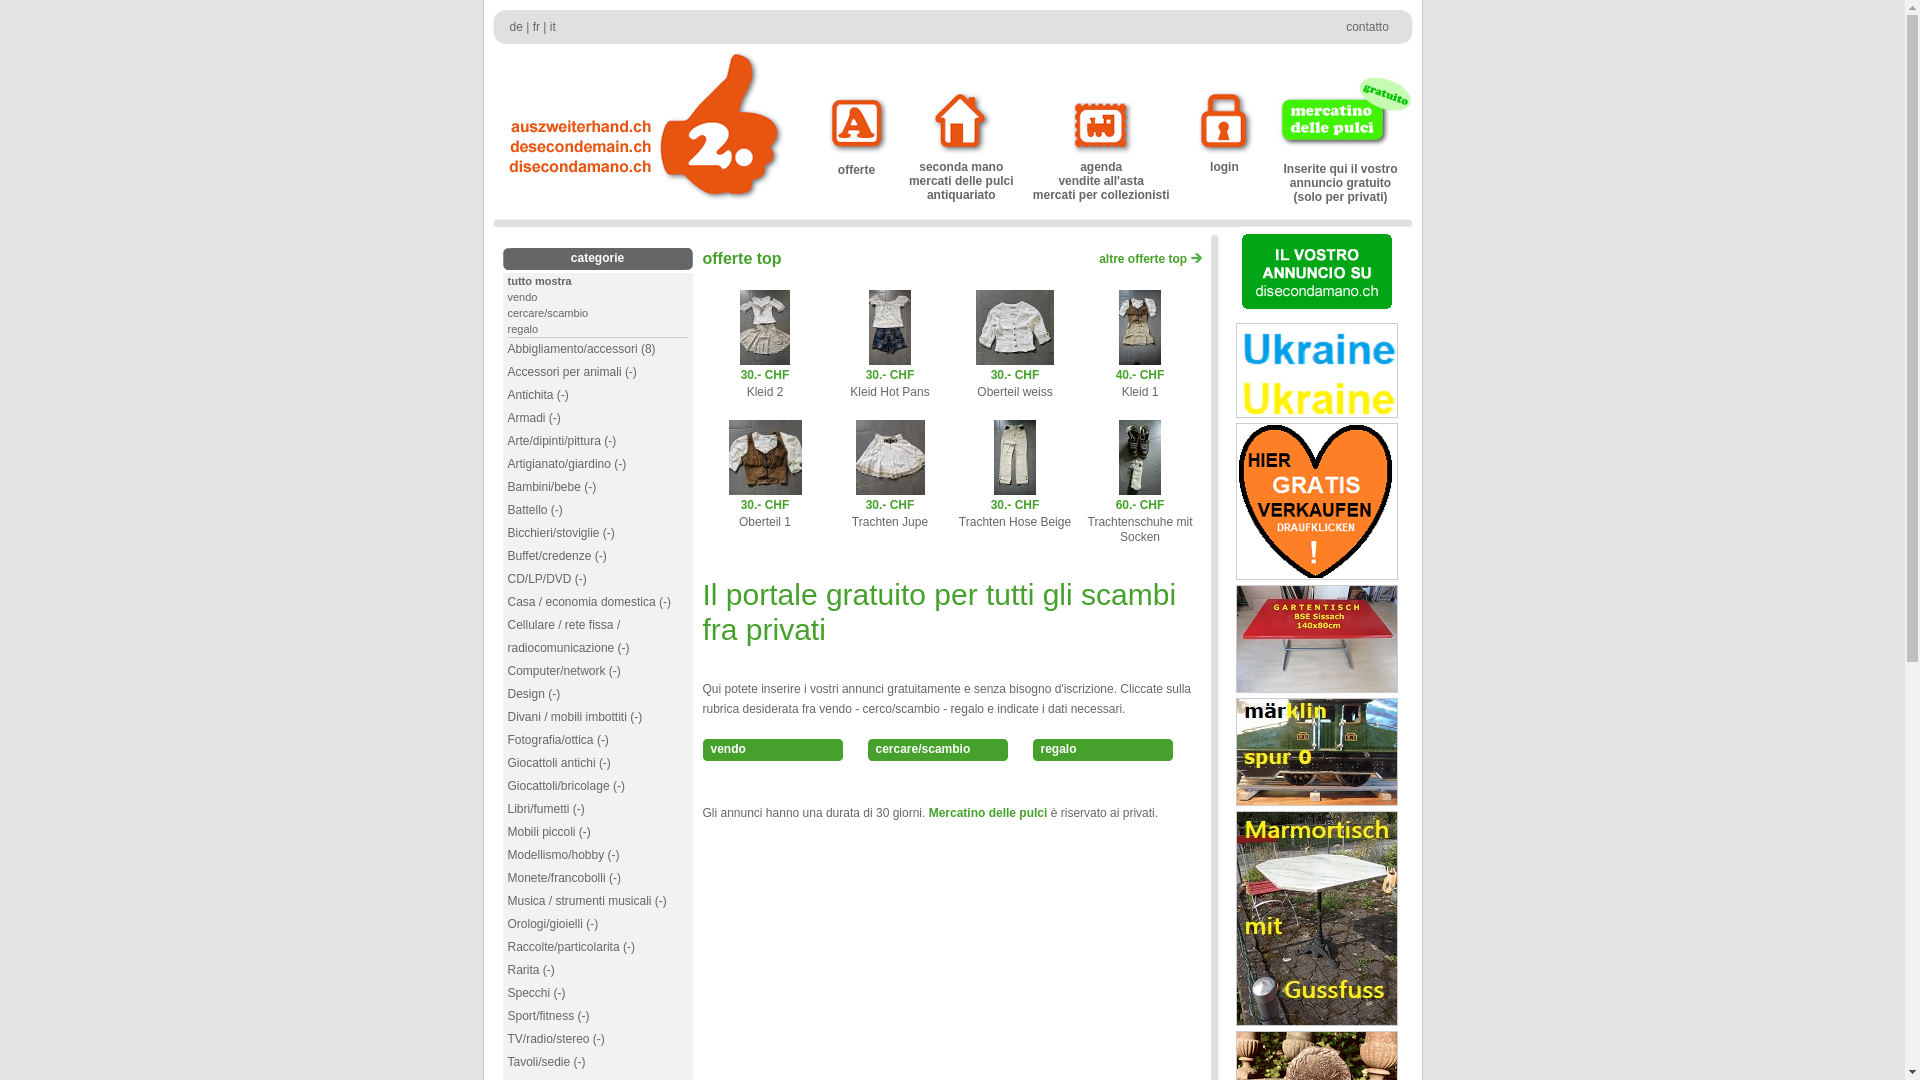 This screenshot has width=1920, height=1080. What do you see at coordinates (550, 832) in the screenshot?
I see `Mobili piccoli (-)` at bounding box center [550, 832].